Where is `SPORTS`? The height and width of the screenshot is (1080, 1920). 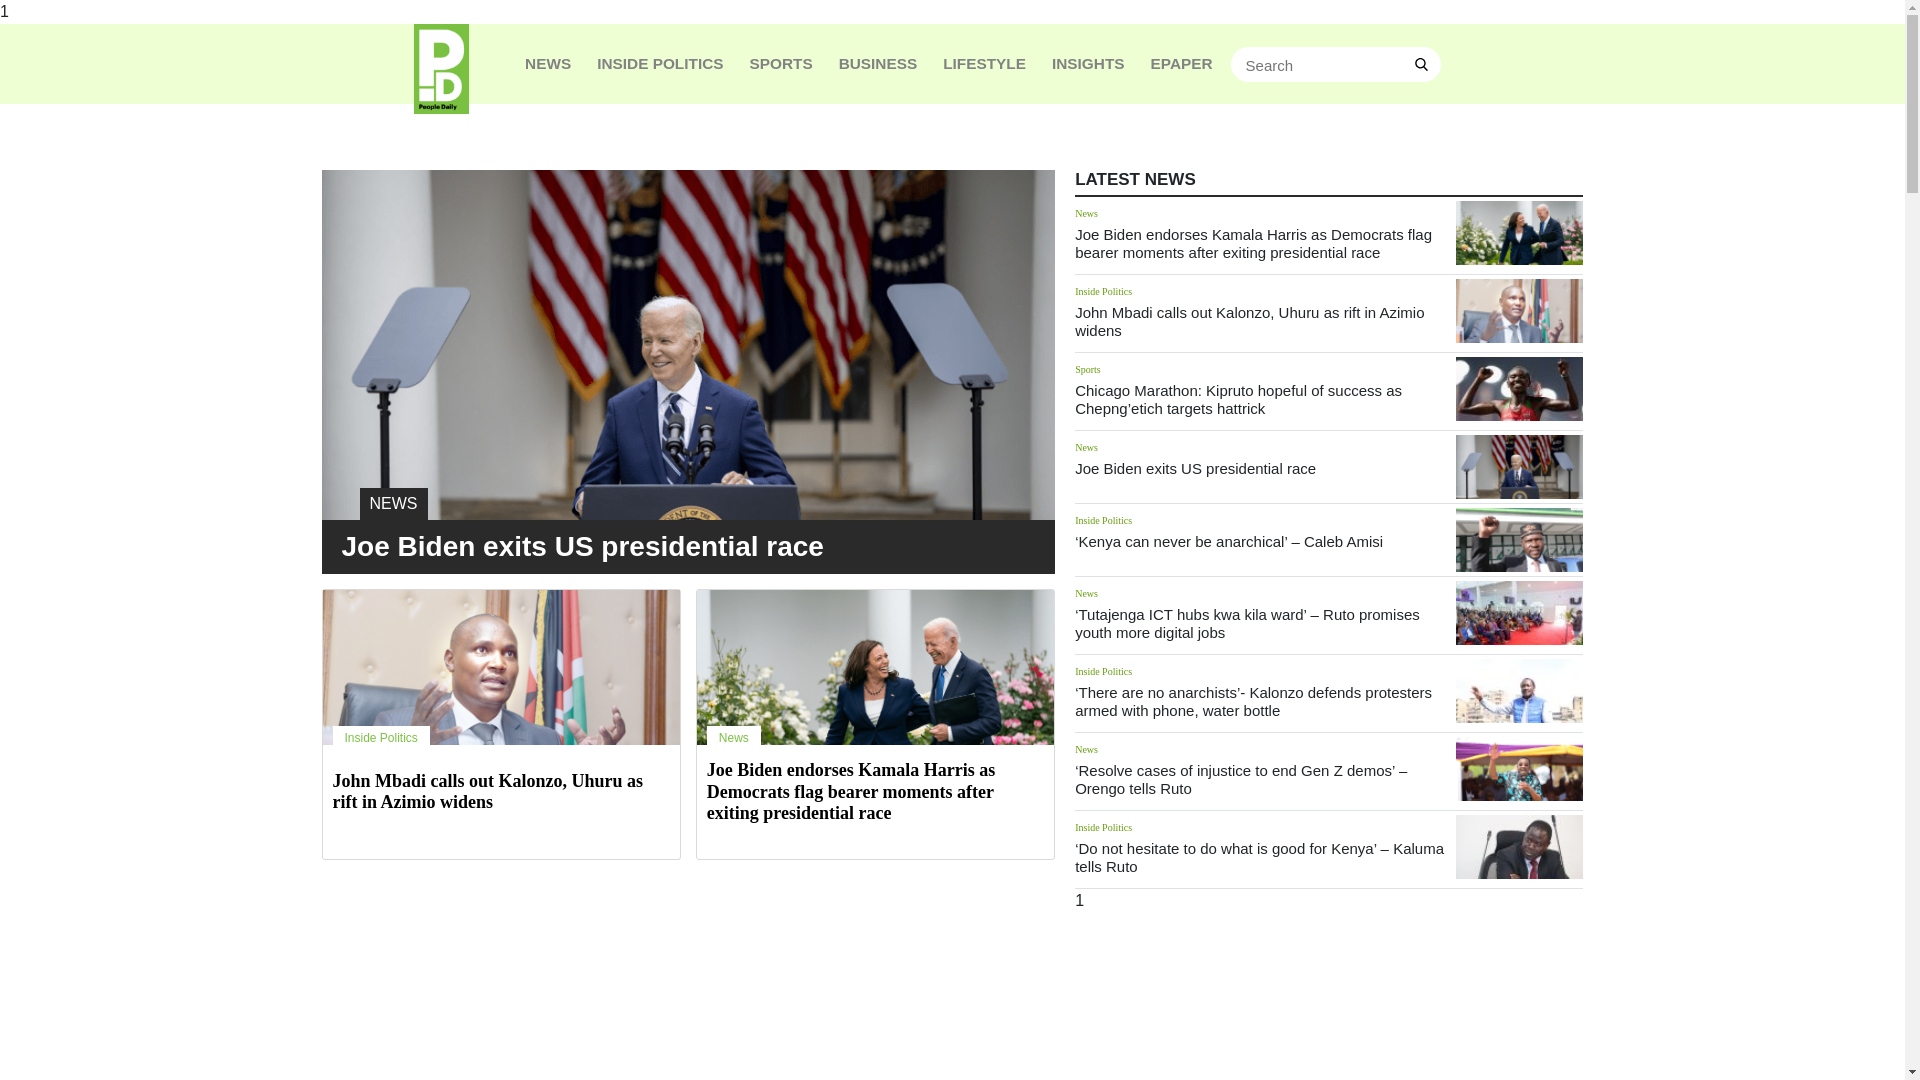 SPORTS is located at coordinates (781, 63).